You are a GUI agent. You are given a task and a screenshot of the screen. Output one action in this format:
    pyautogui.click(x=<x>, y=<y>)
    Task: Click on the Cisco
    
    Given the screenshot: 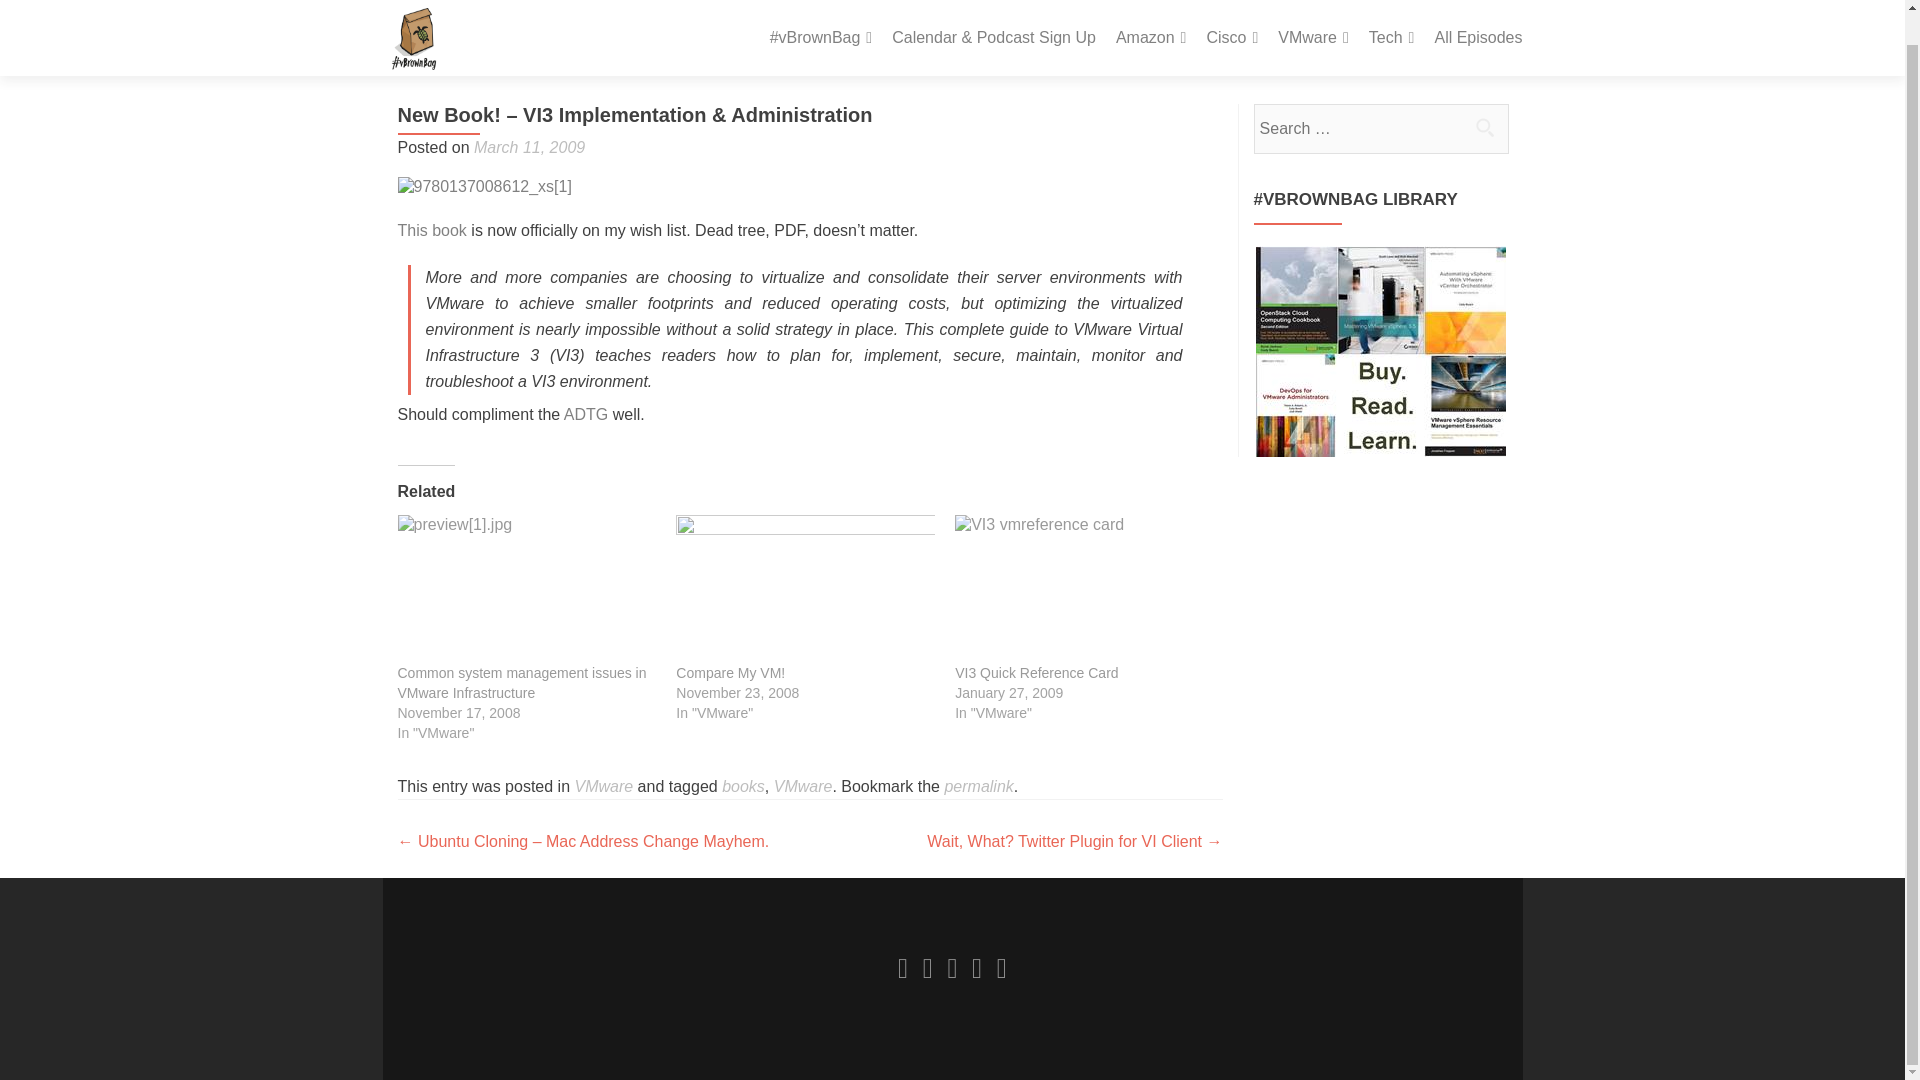 What is the action you would take?
    pyautogui.click(x=1231, y=11)
    